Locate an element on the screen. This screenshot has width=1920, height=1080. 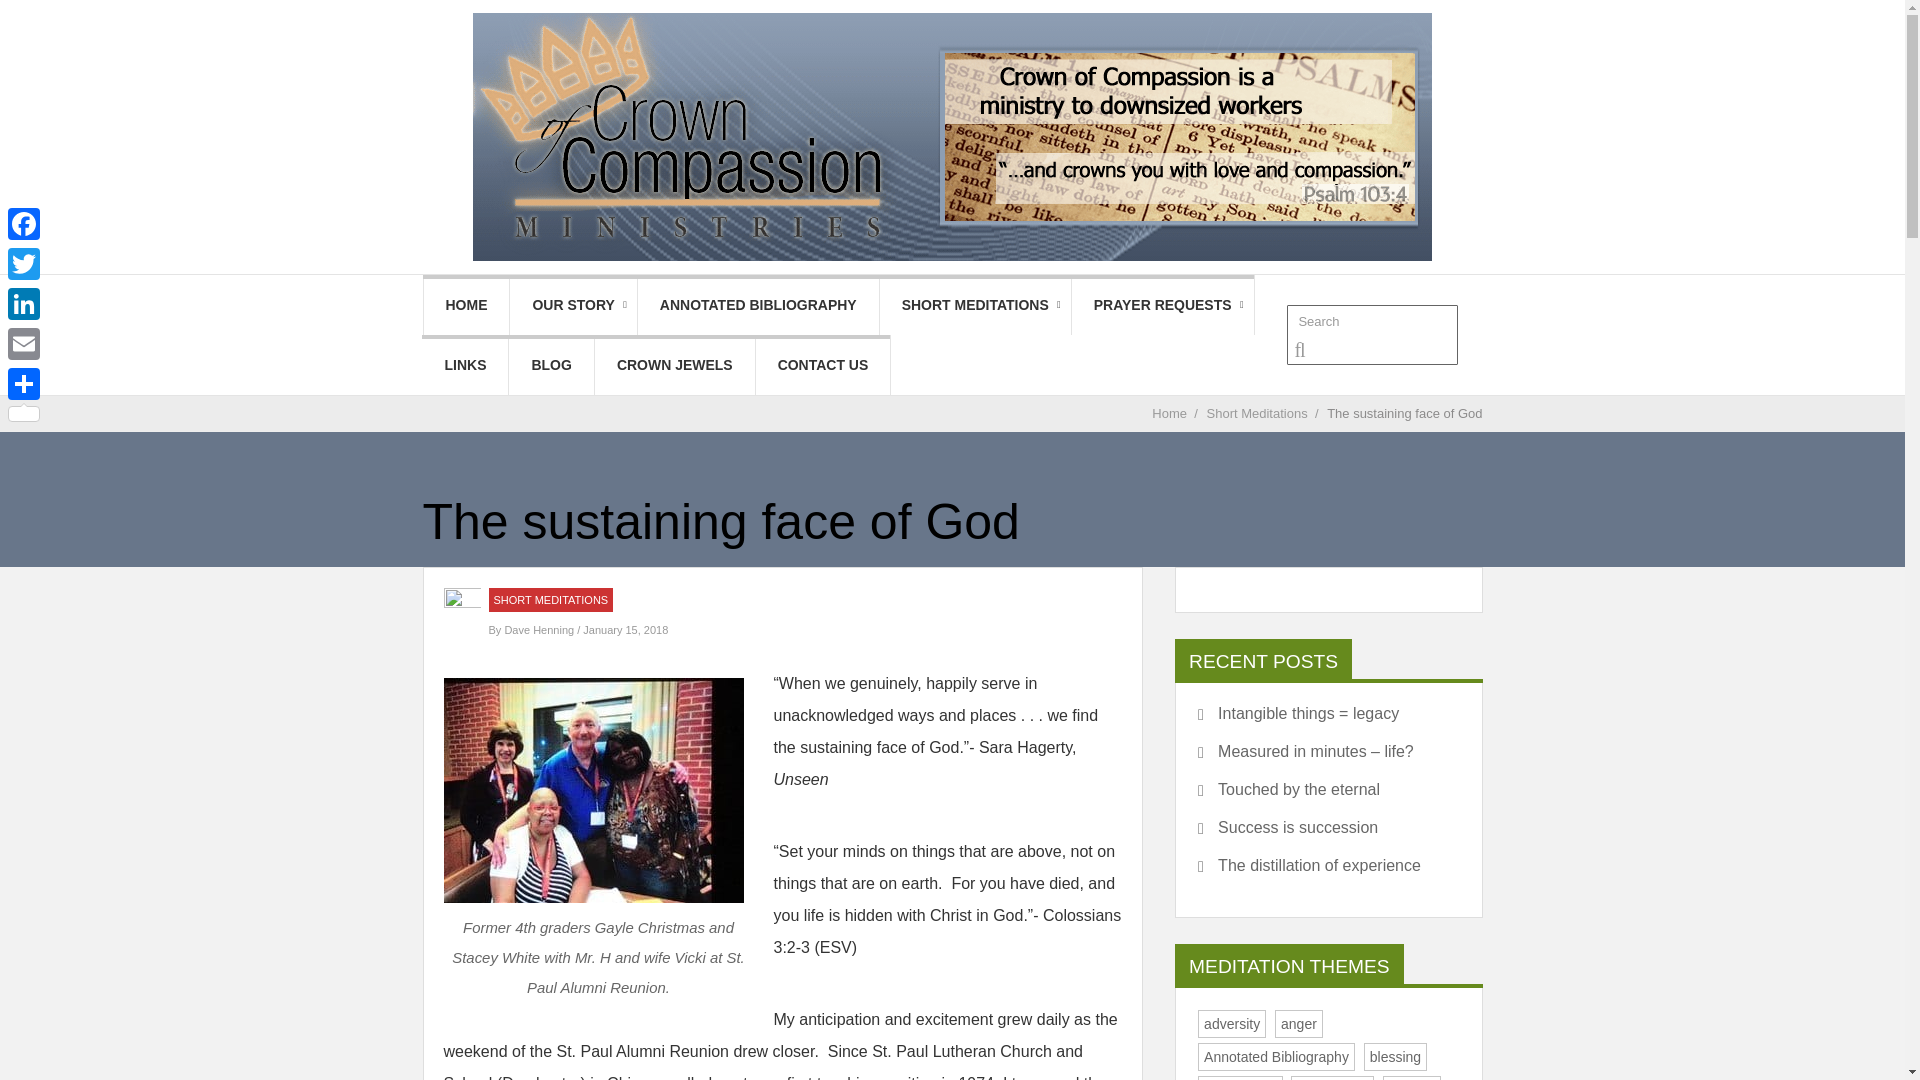
BLOG is located at coordinates (550, 364).